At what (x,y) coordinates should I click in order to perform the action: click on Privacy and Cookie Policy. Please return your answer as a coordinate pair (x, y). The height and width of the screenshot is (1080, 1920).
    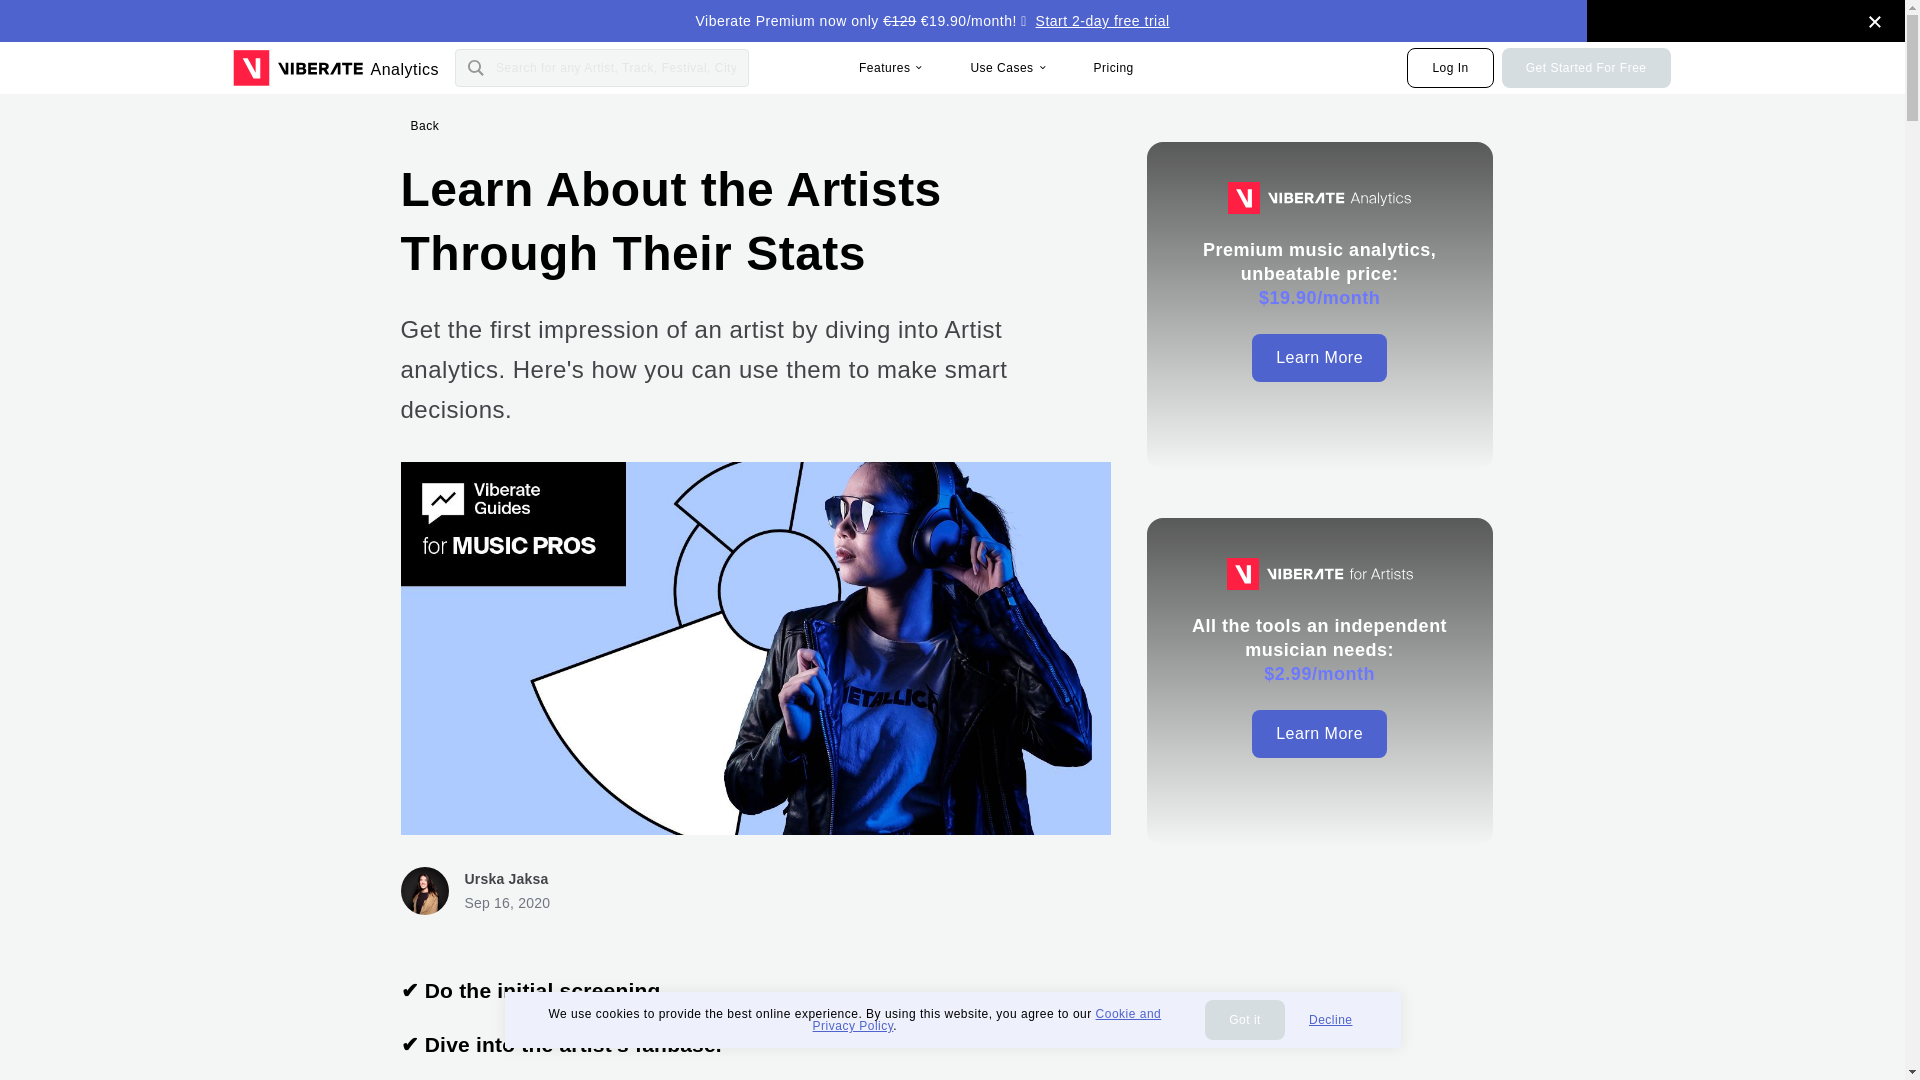
    Looking at the image, I should click on (986, 1019).